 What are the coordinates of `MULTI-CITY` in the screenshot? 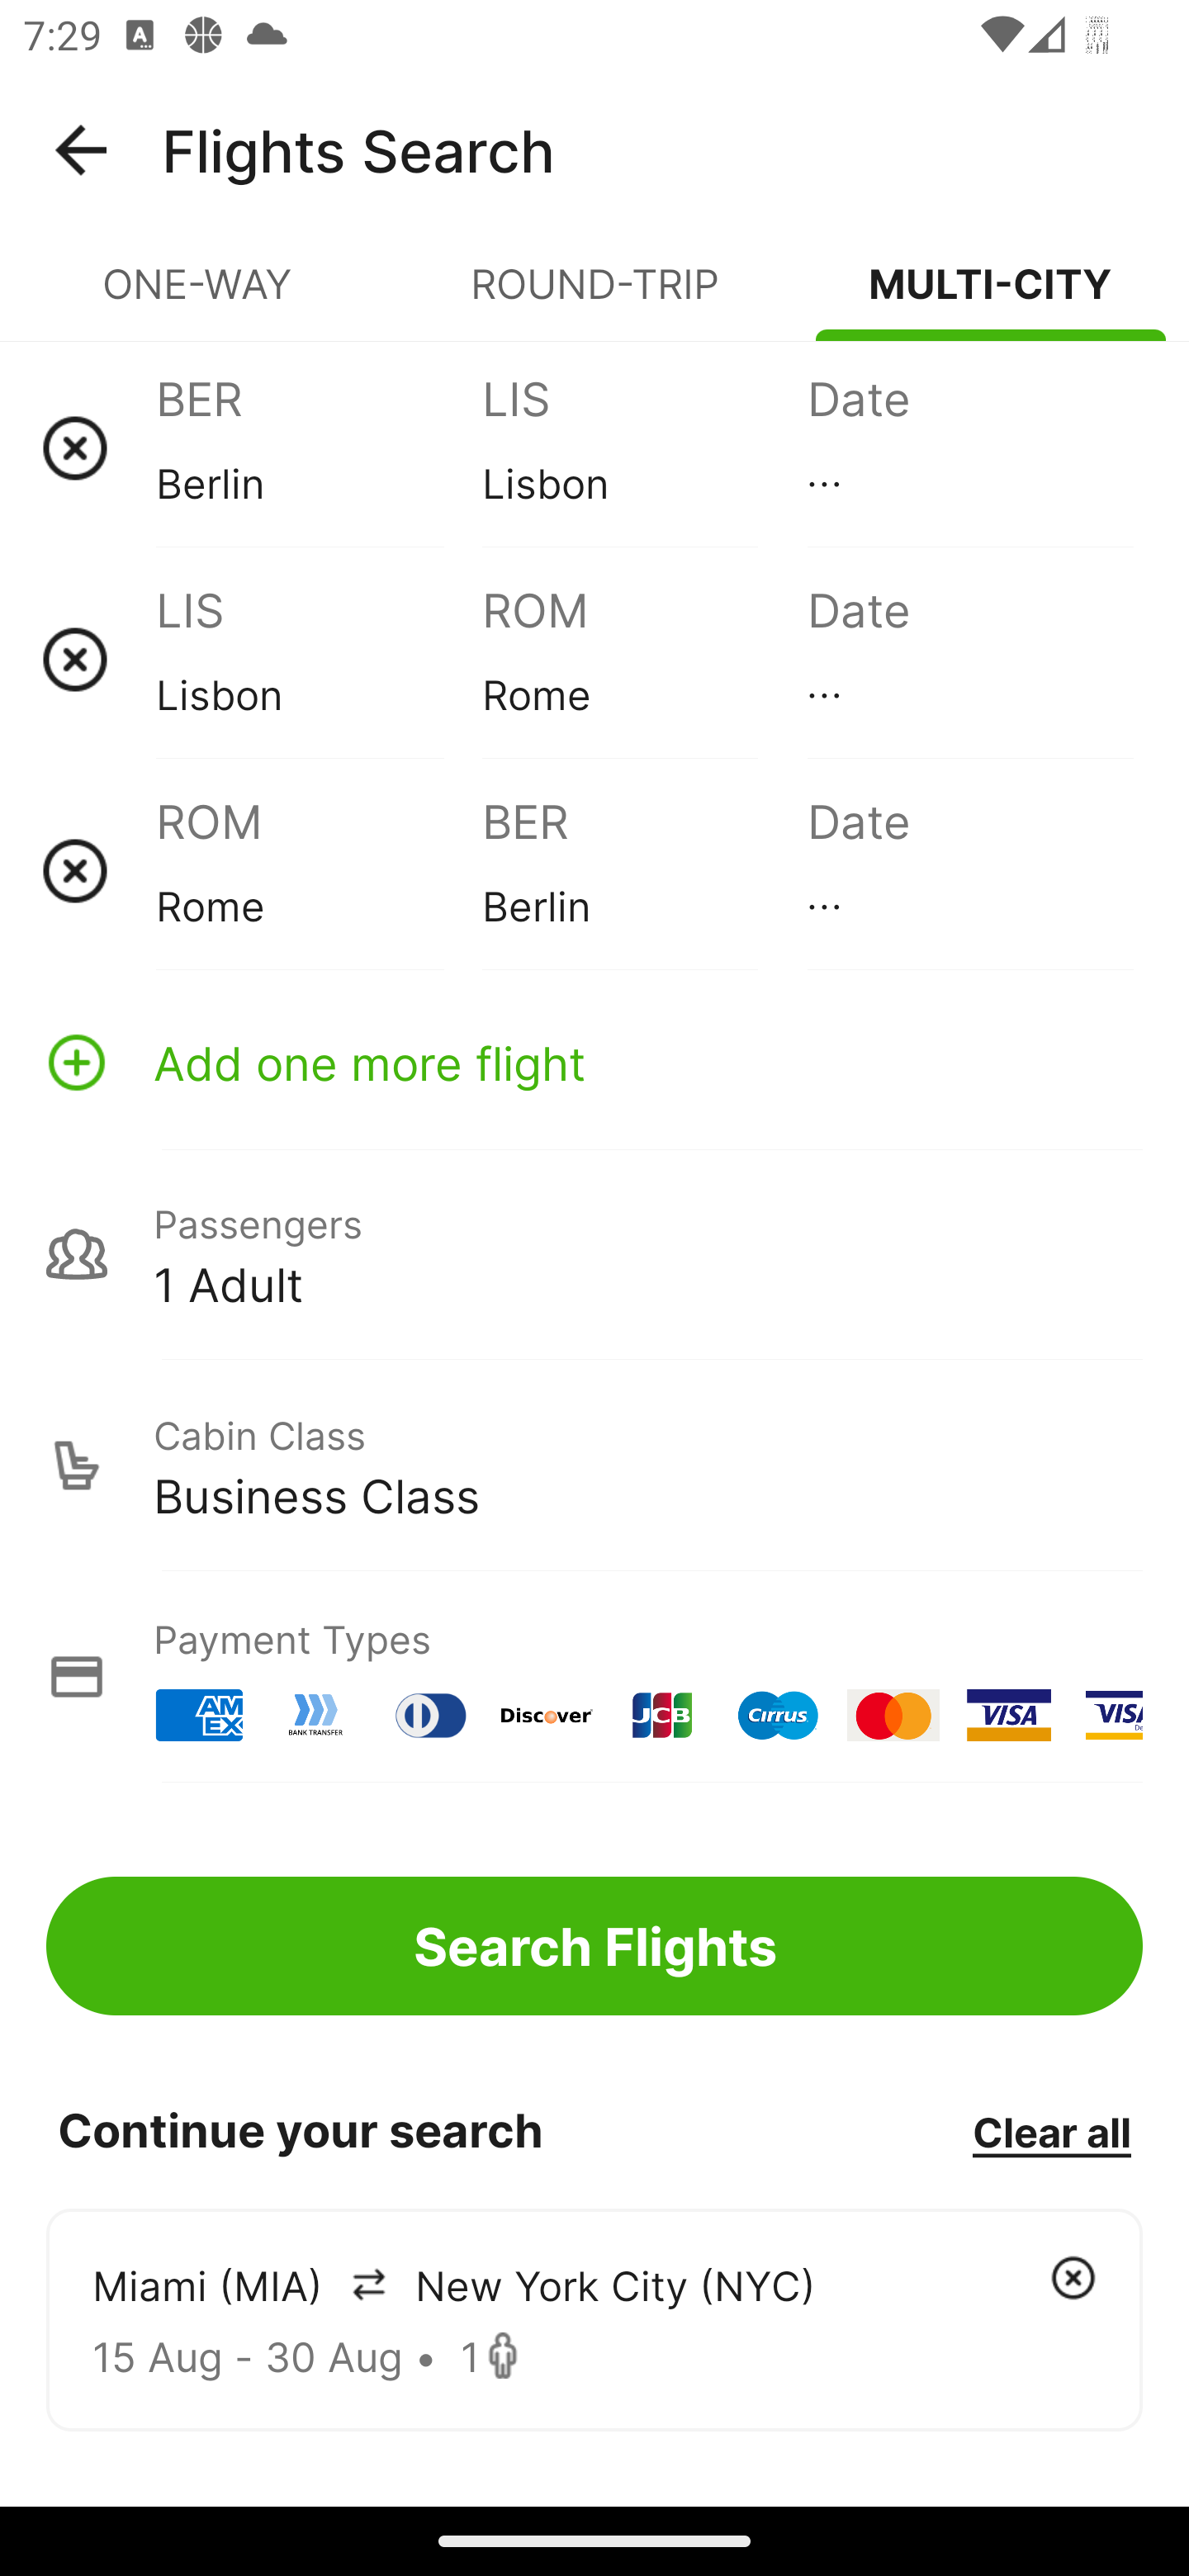 It's located at (991, 297).